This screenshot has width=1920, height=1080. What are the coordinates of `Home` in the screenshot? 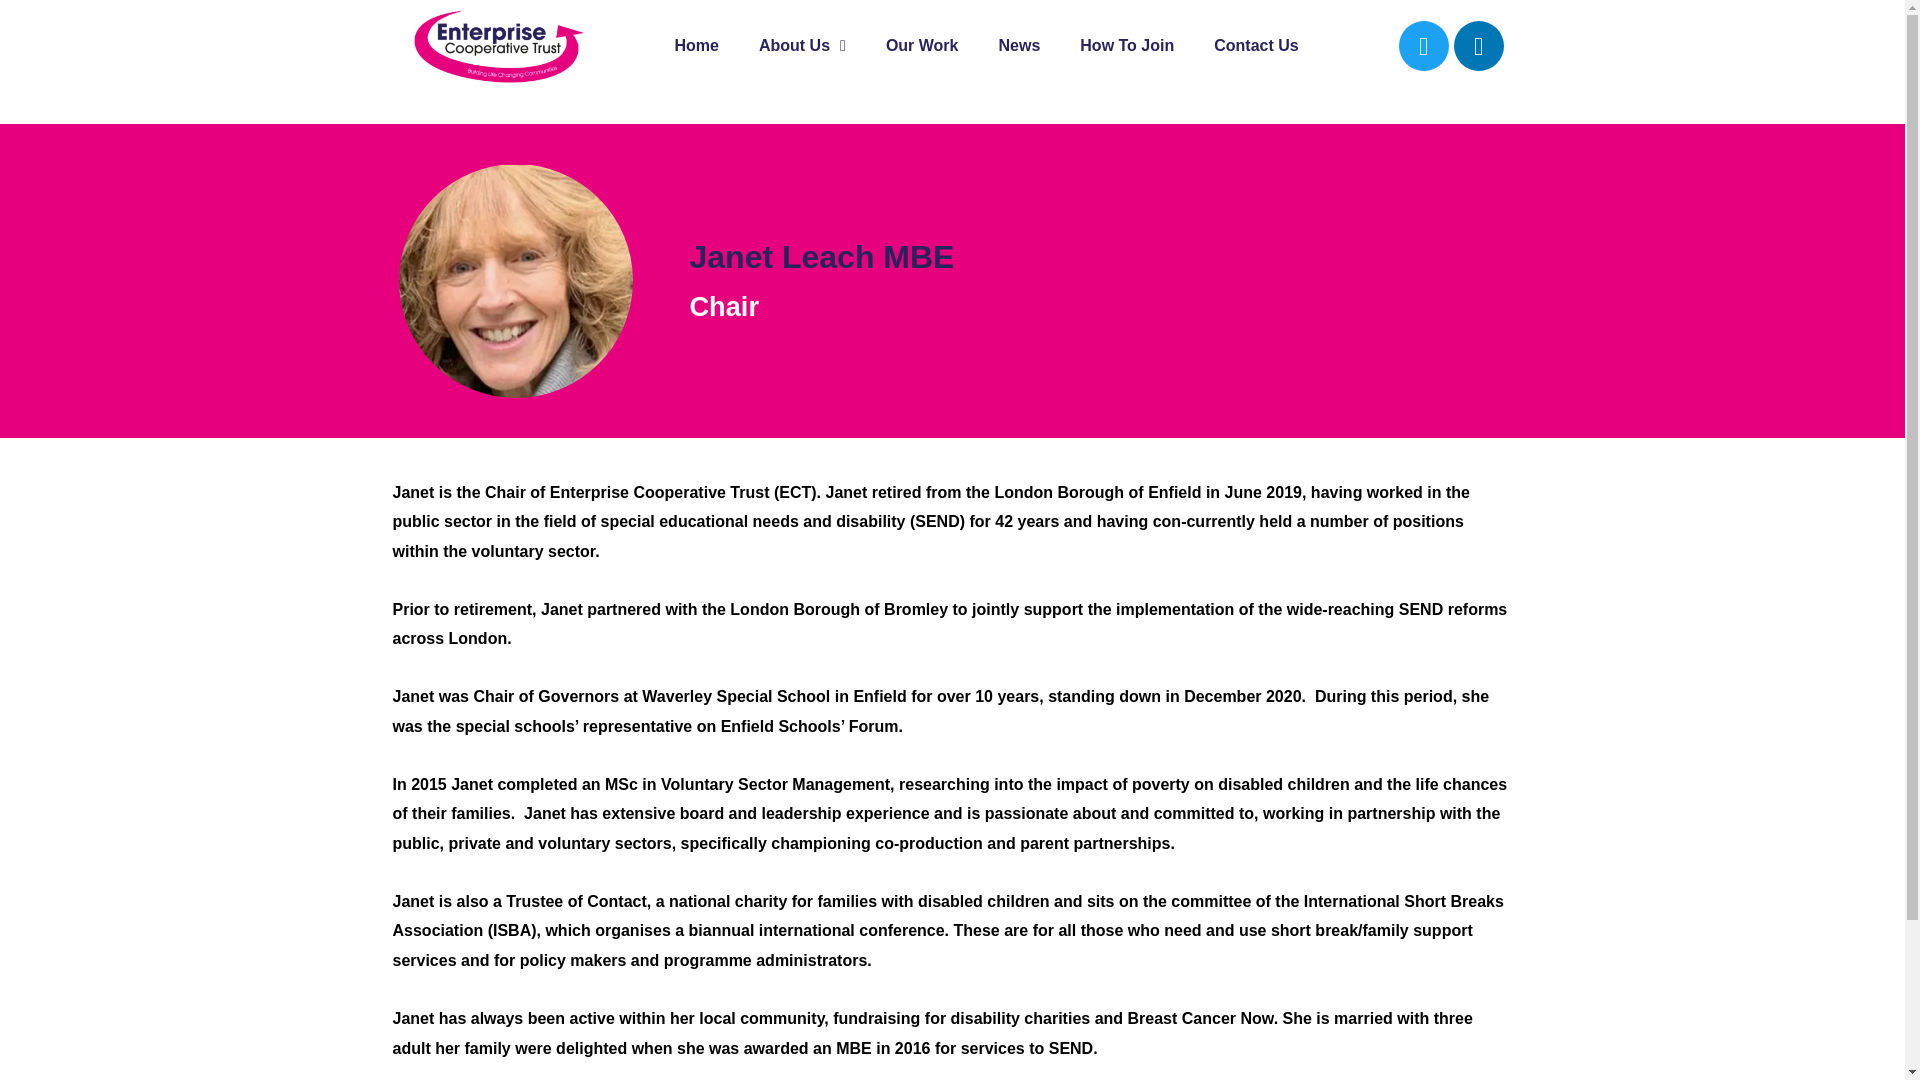 It's located at (696, 46).